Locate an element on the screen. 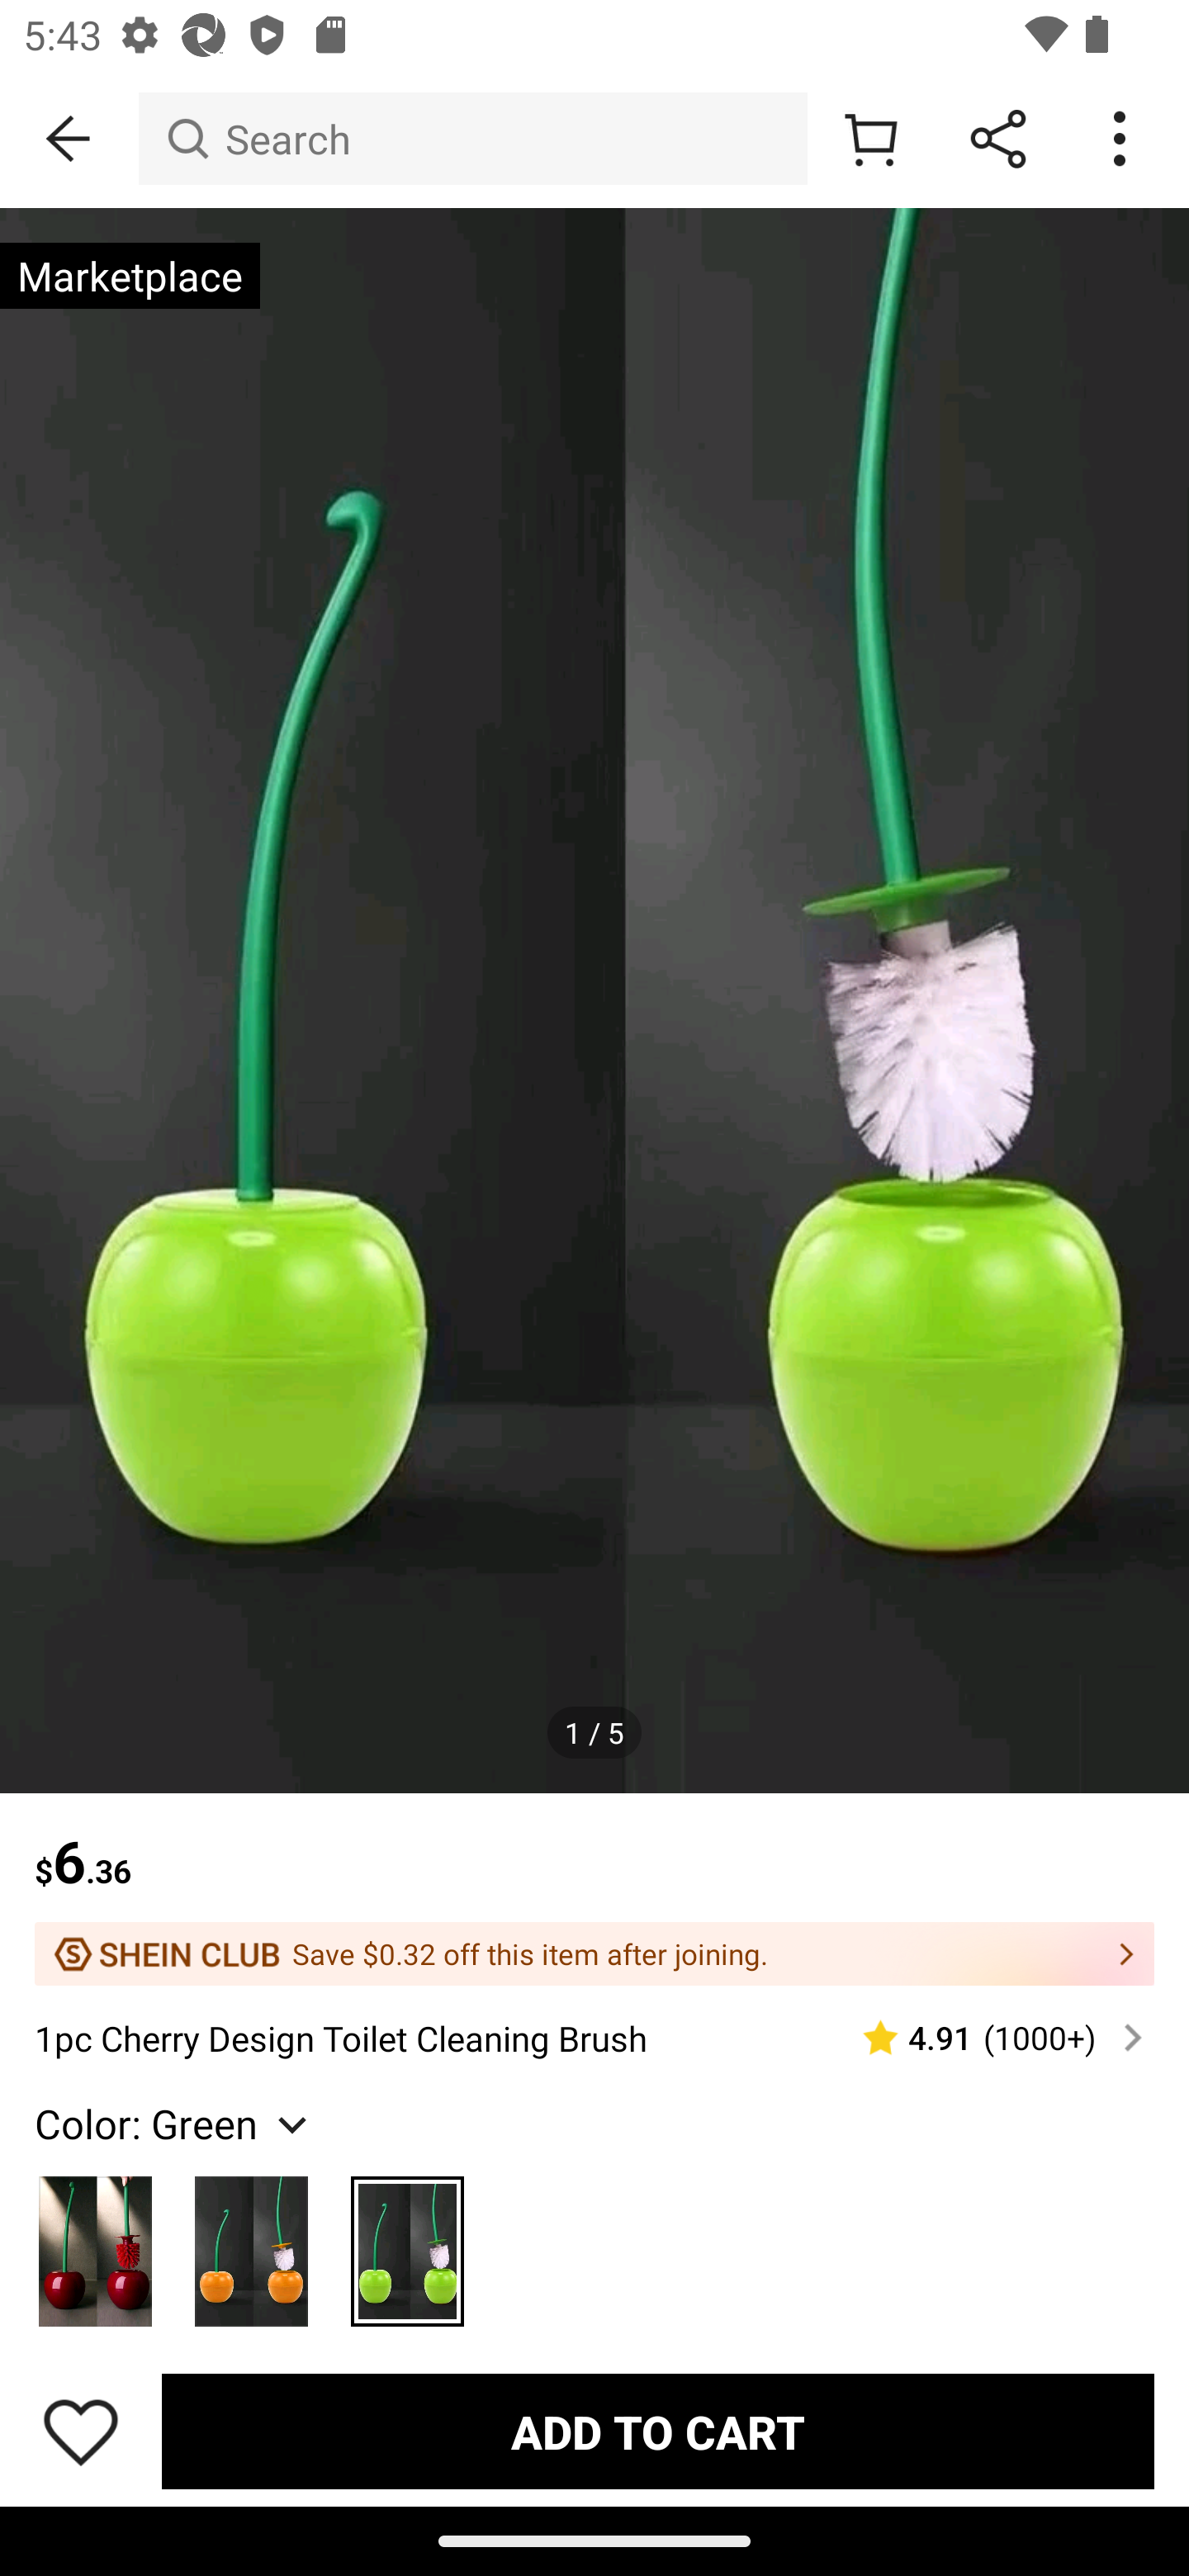 The width and height of the screenshot is (1189, 2576). Color: Green is located at coordinates (174, 2124).